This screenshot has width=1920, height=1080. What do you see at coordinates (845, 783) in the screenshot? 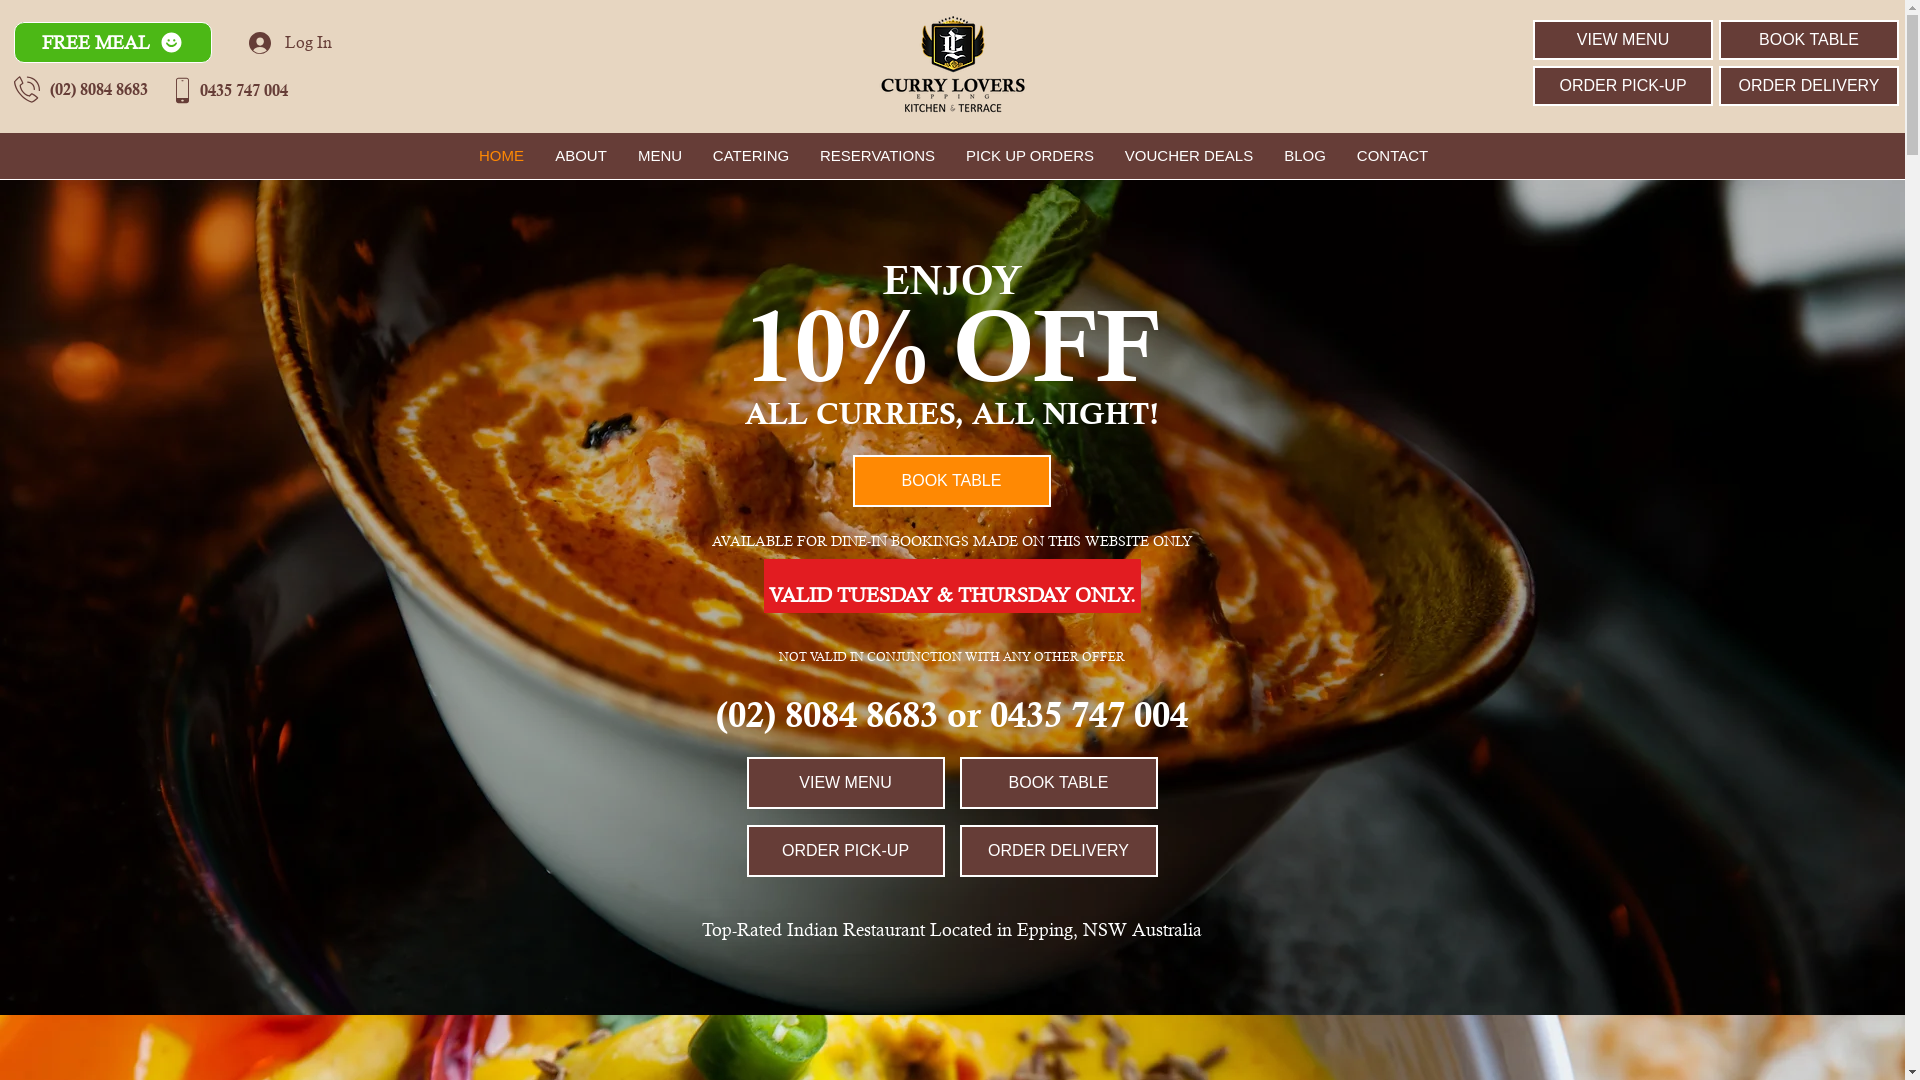
I see `VIEW MENU` at bounding box center [845, 783].